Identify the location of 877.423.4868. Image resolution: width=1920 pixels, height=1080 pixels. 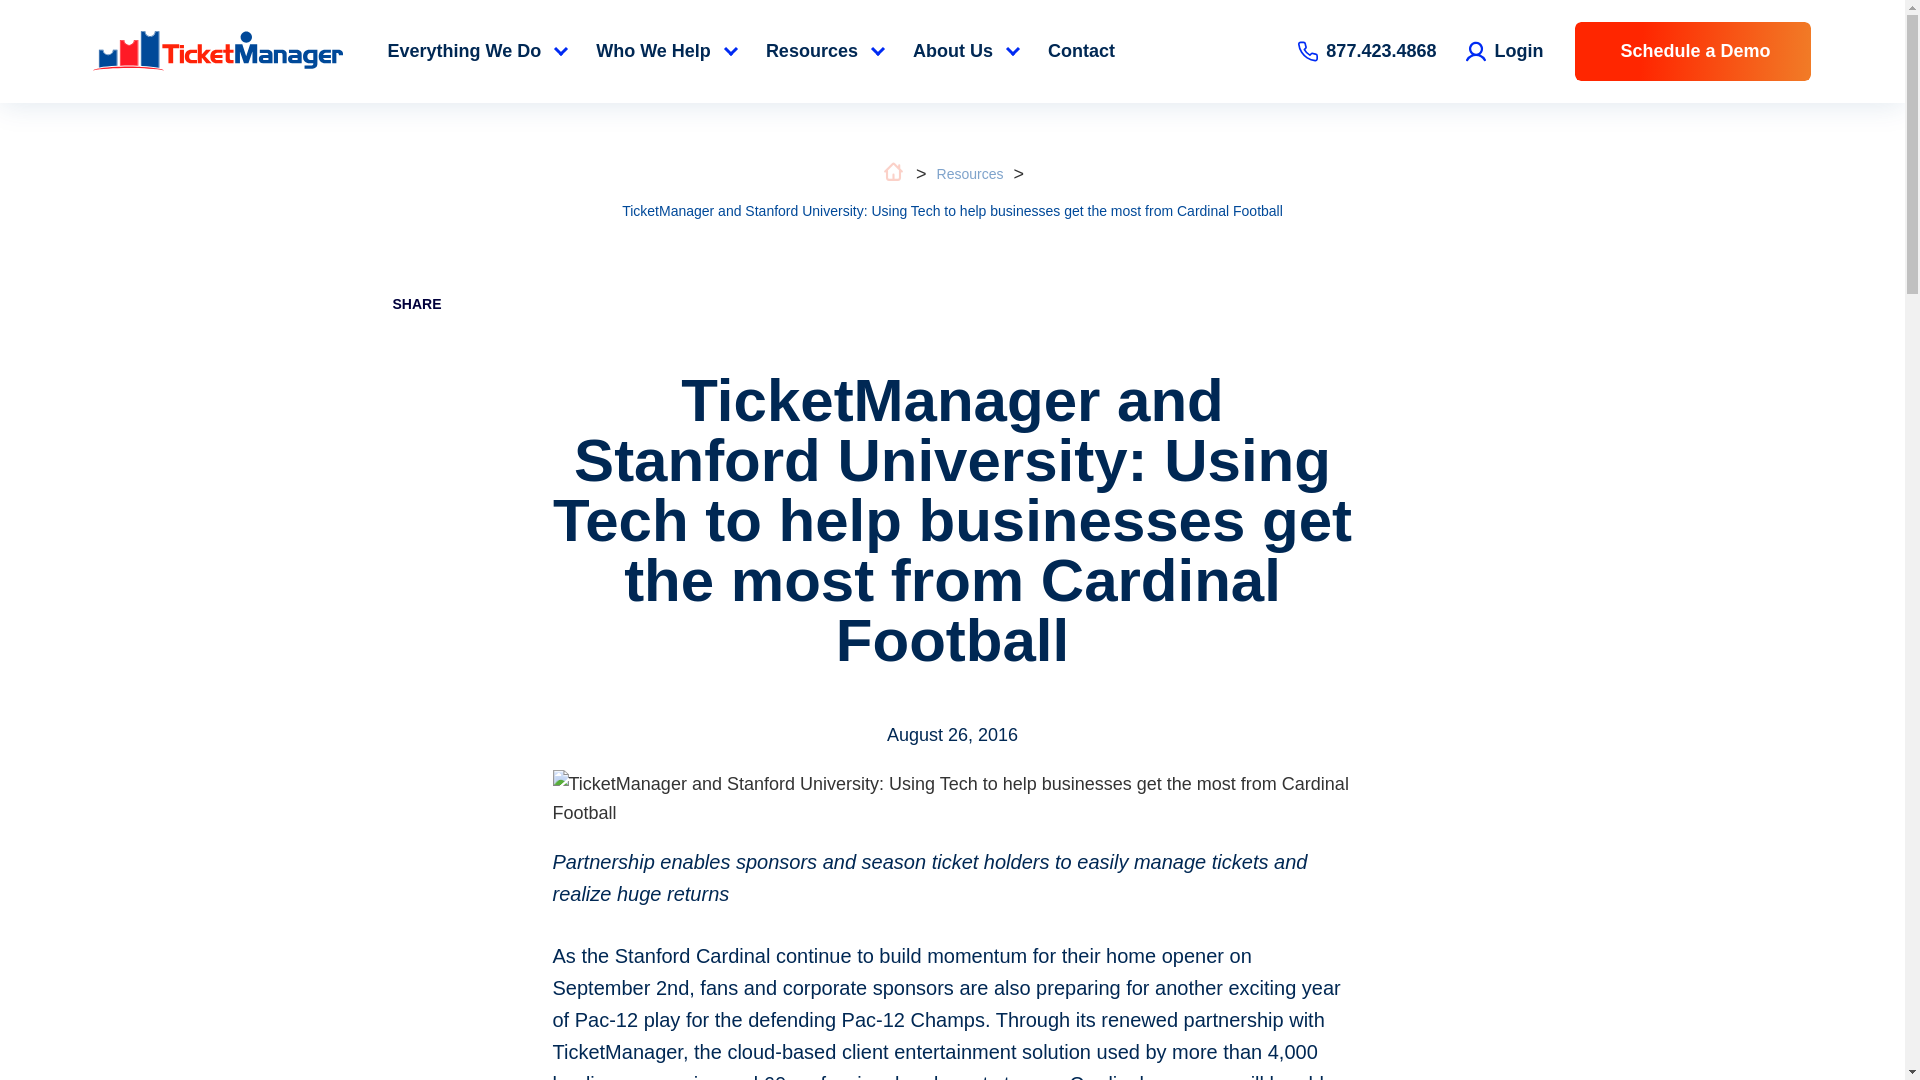
(1366, 50).